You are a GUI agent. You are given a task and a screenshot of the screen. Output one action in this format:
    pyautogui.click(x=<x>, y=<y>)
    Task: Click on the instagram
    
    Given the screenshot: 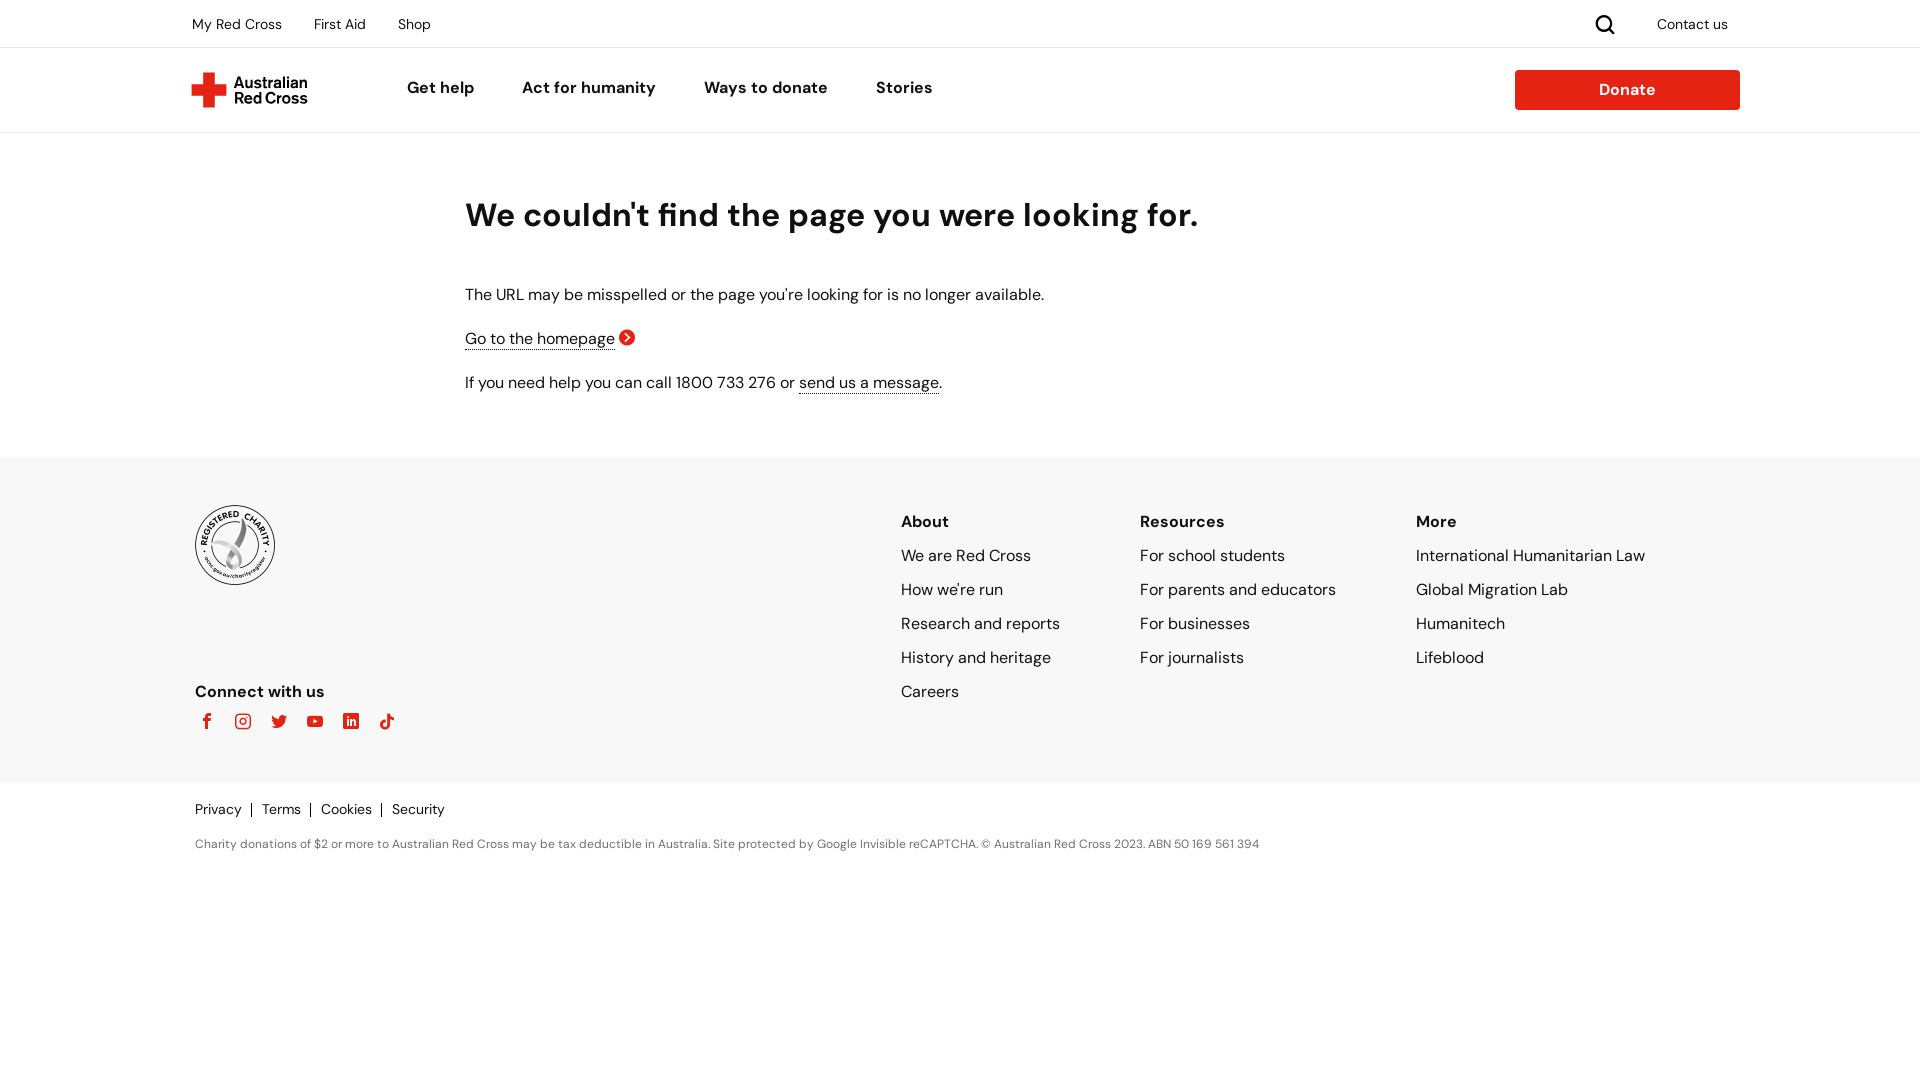 What is the action you would take?
    pyautogui.click(x=237, y=722)
    